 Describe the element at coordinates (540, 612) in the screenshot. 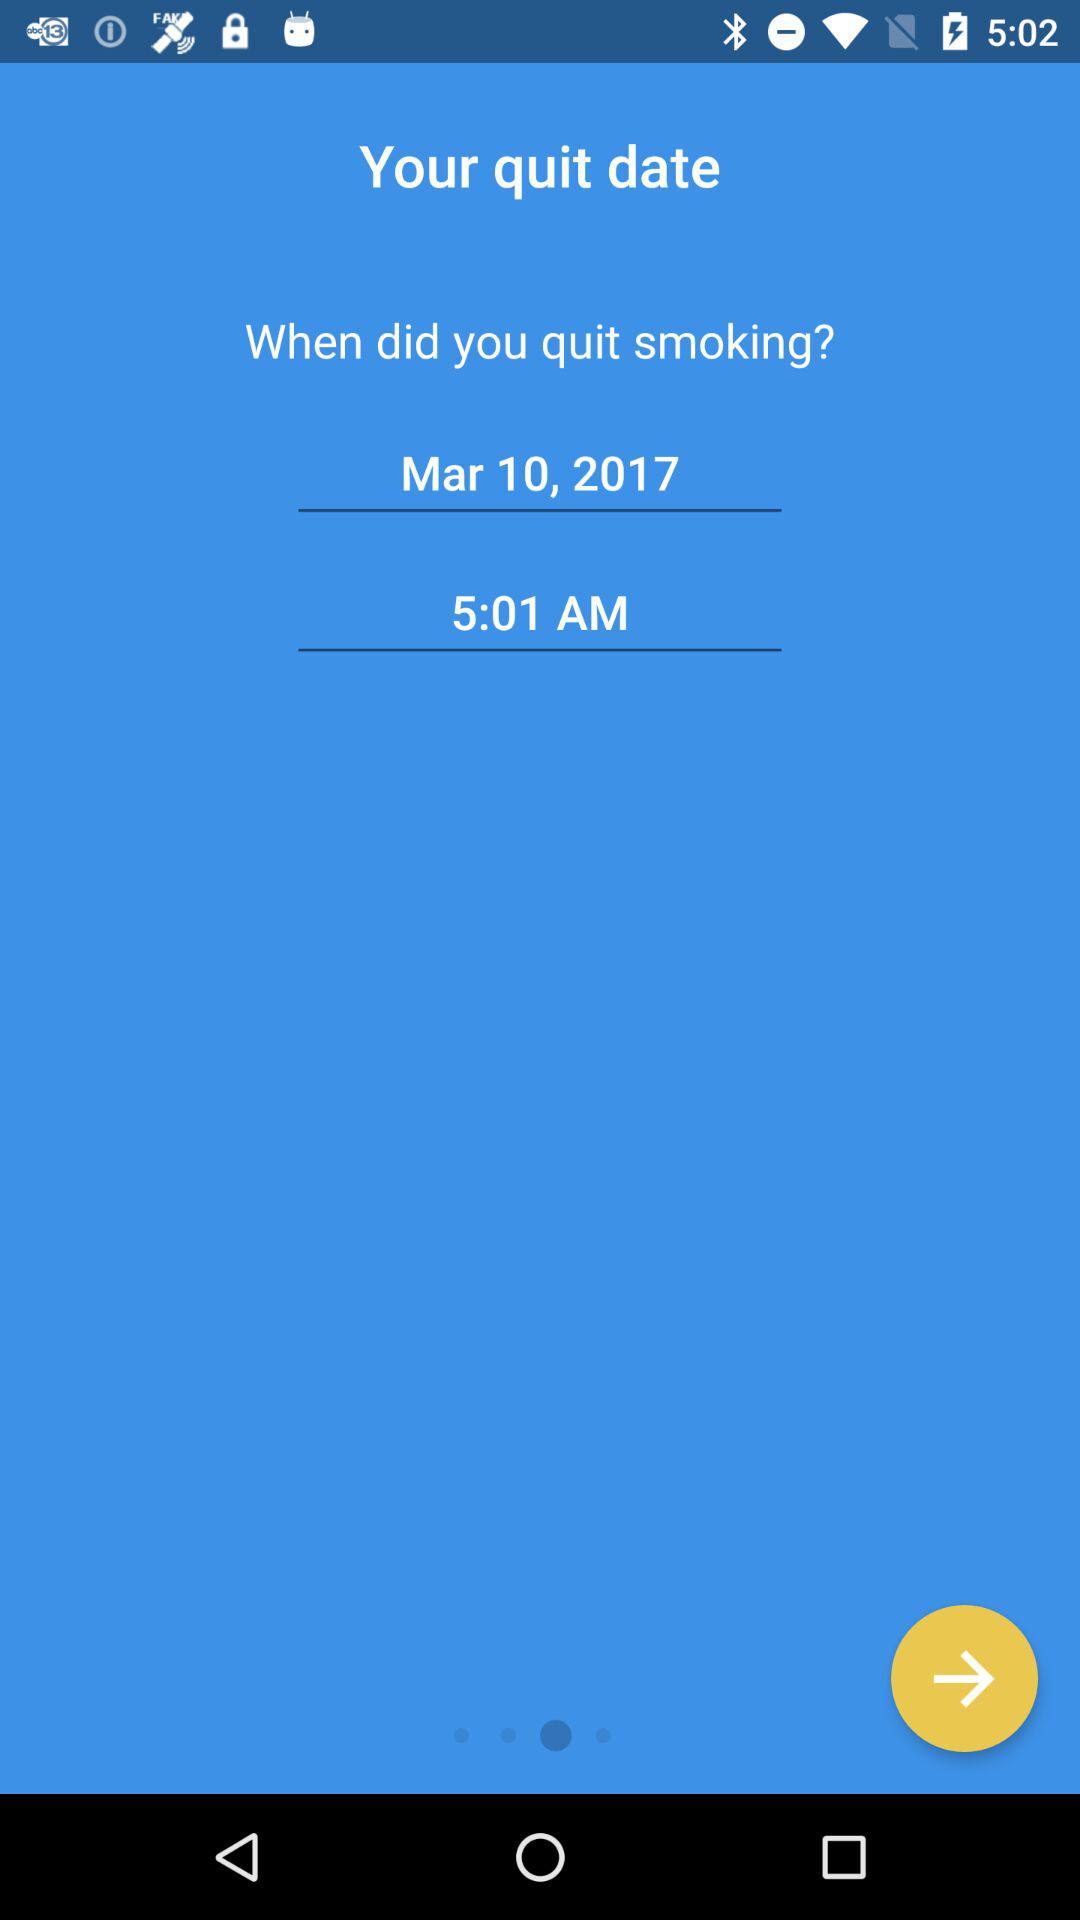

I see `flip until 5:01 am` at that location.